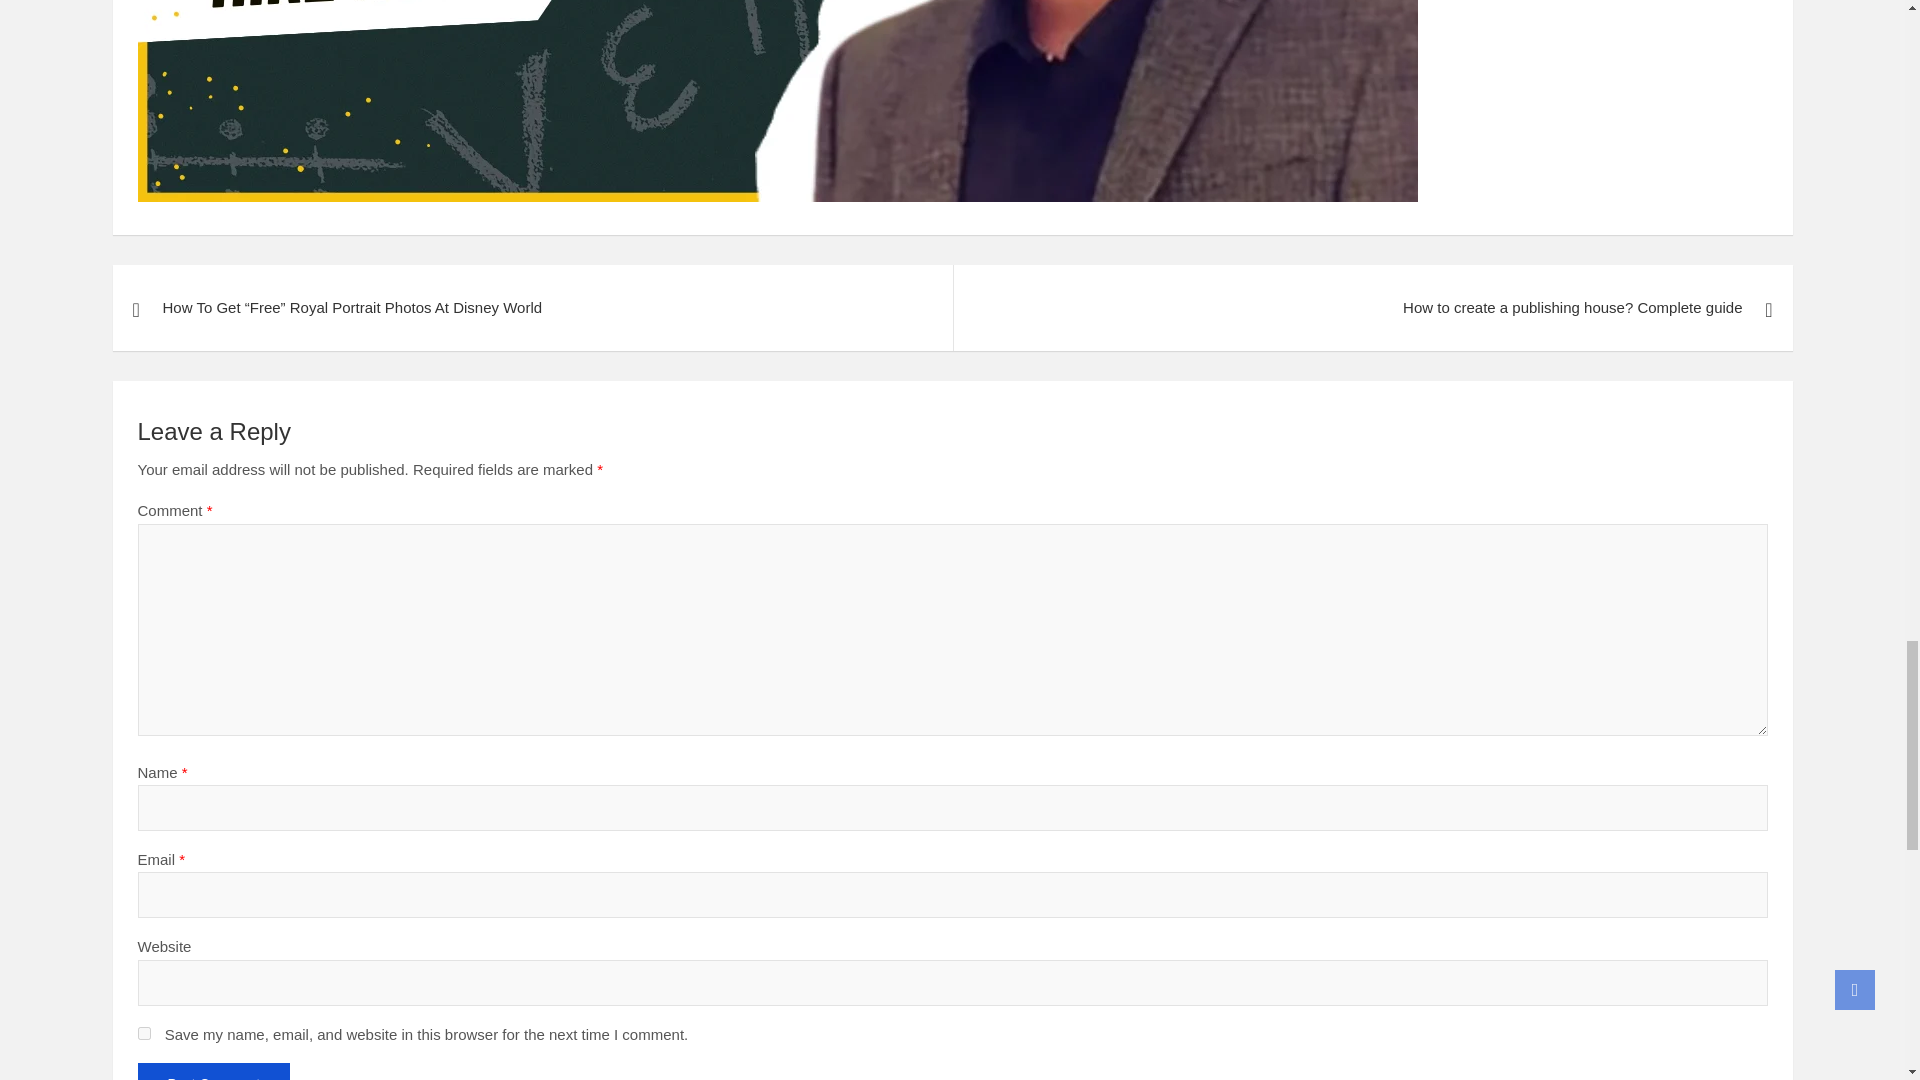 The width and height of the screenshot is (1920, 1080). What do you see at coordinates (1372, 308) in the screenshot?
I see `How to create a publishing house? Complete guide` at bounding box center [1372, 308].